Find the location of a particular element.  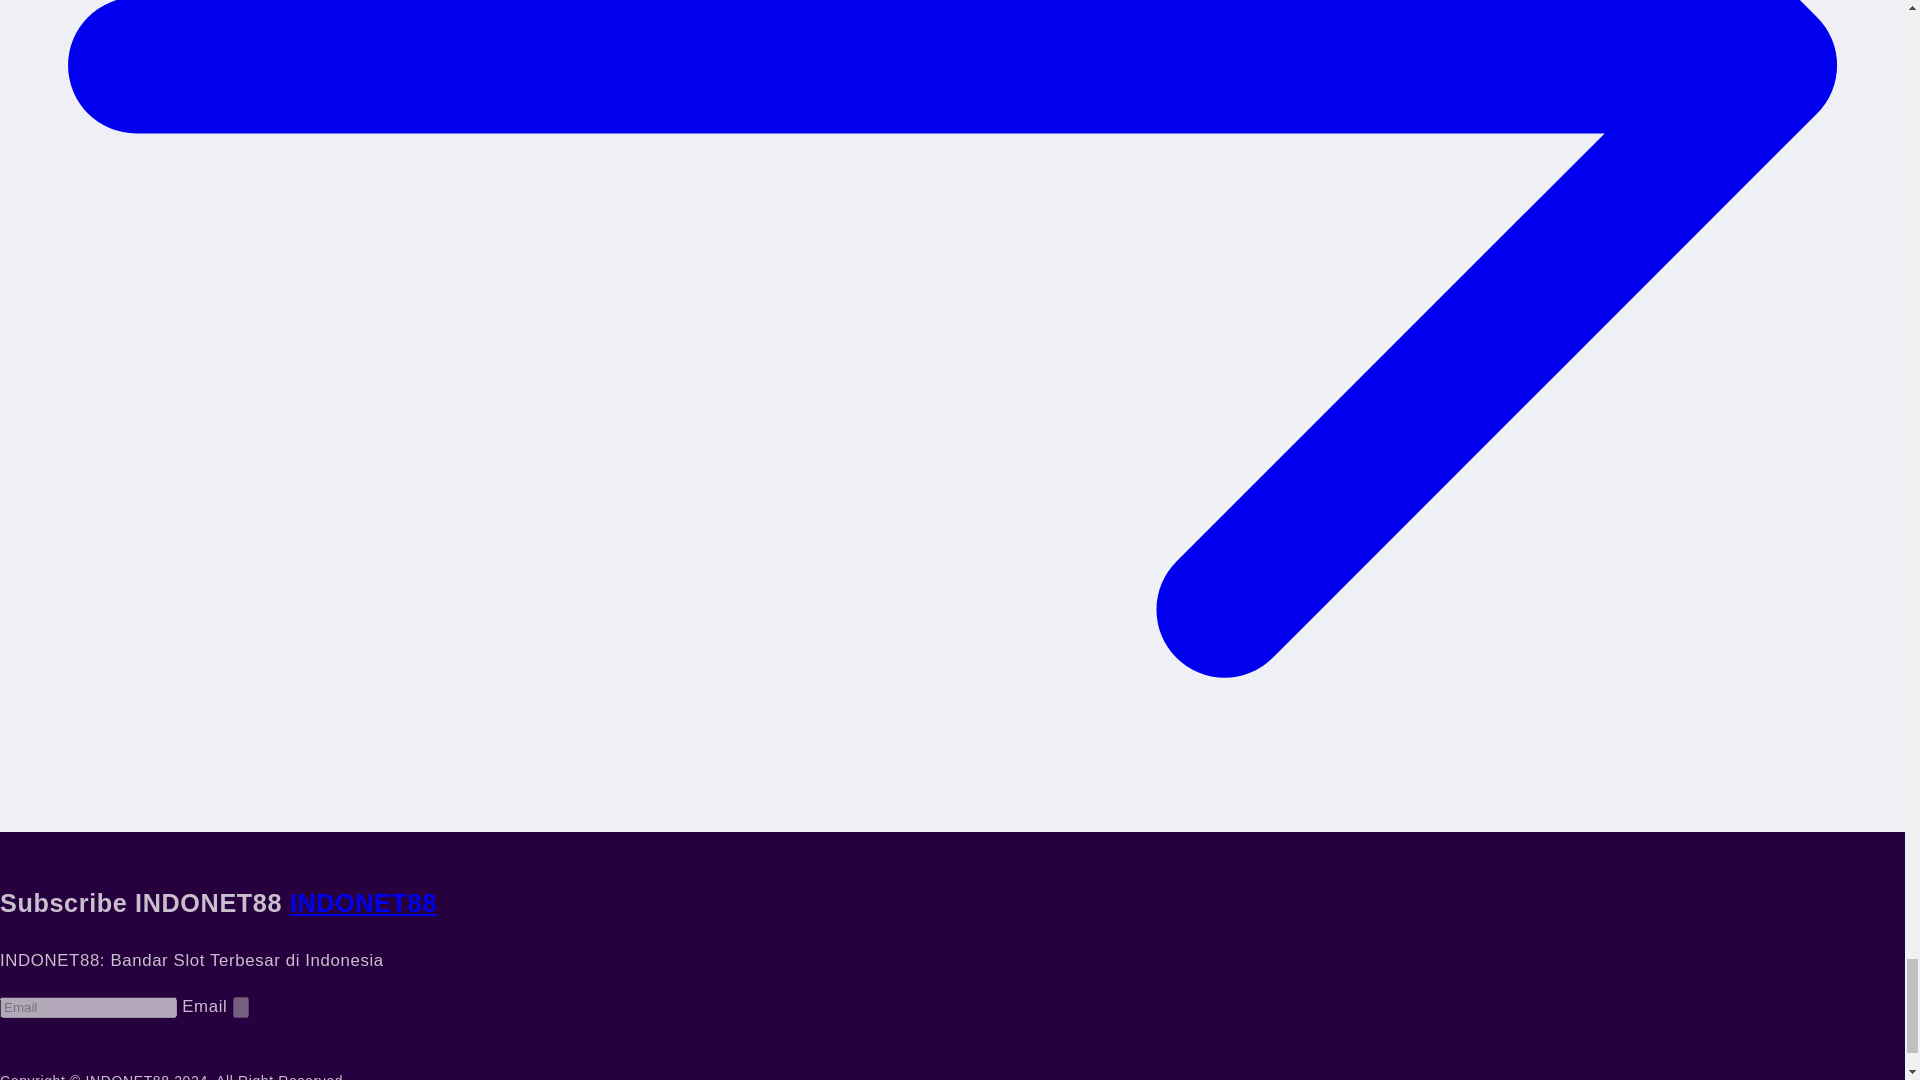

INDONET88 is located at coordinates (363, 902).